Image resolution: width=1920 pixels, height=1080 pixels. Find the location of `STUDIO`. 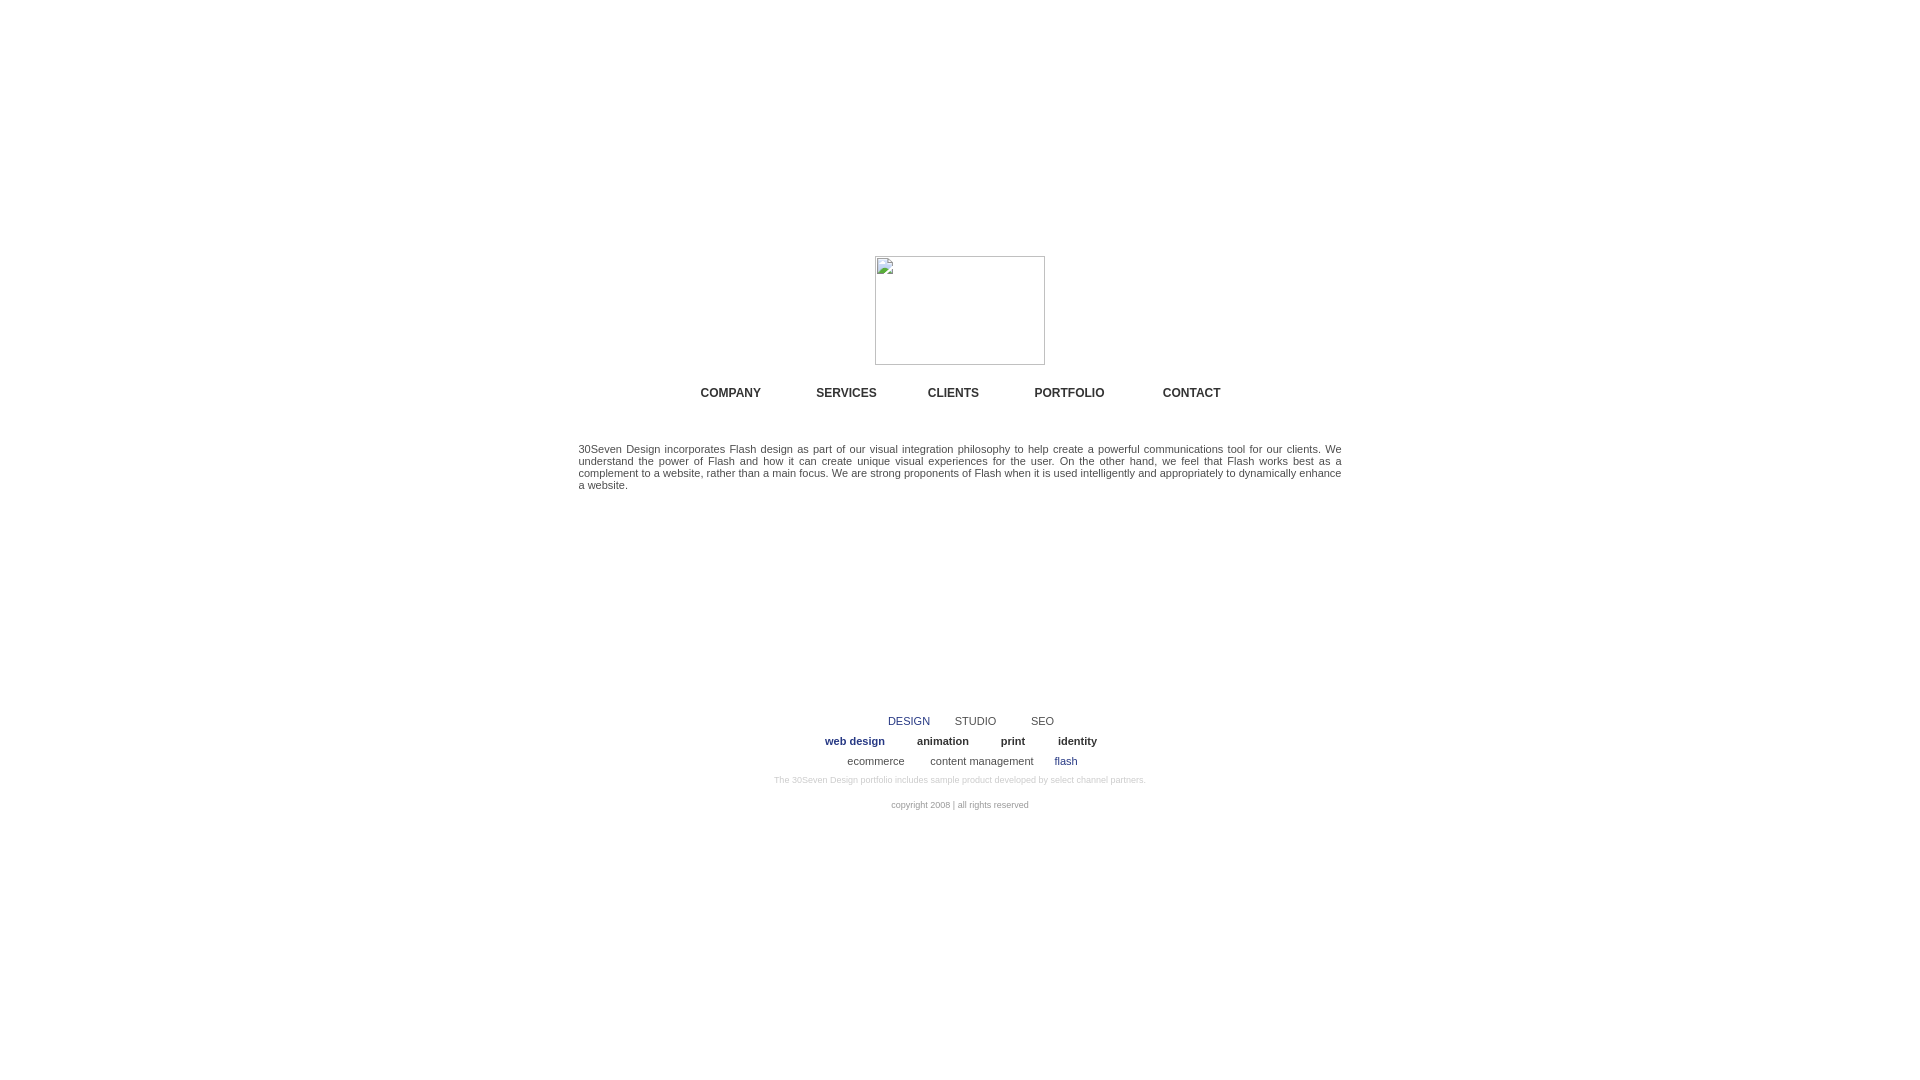

STUDIO is located at coordinates (976, 721).